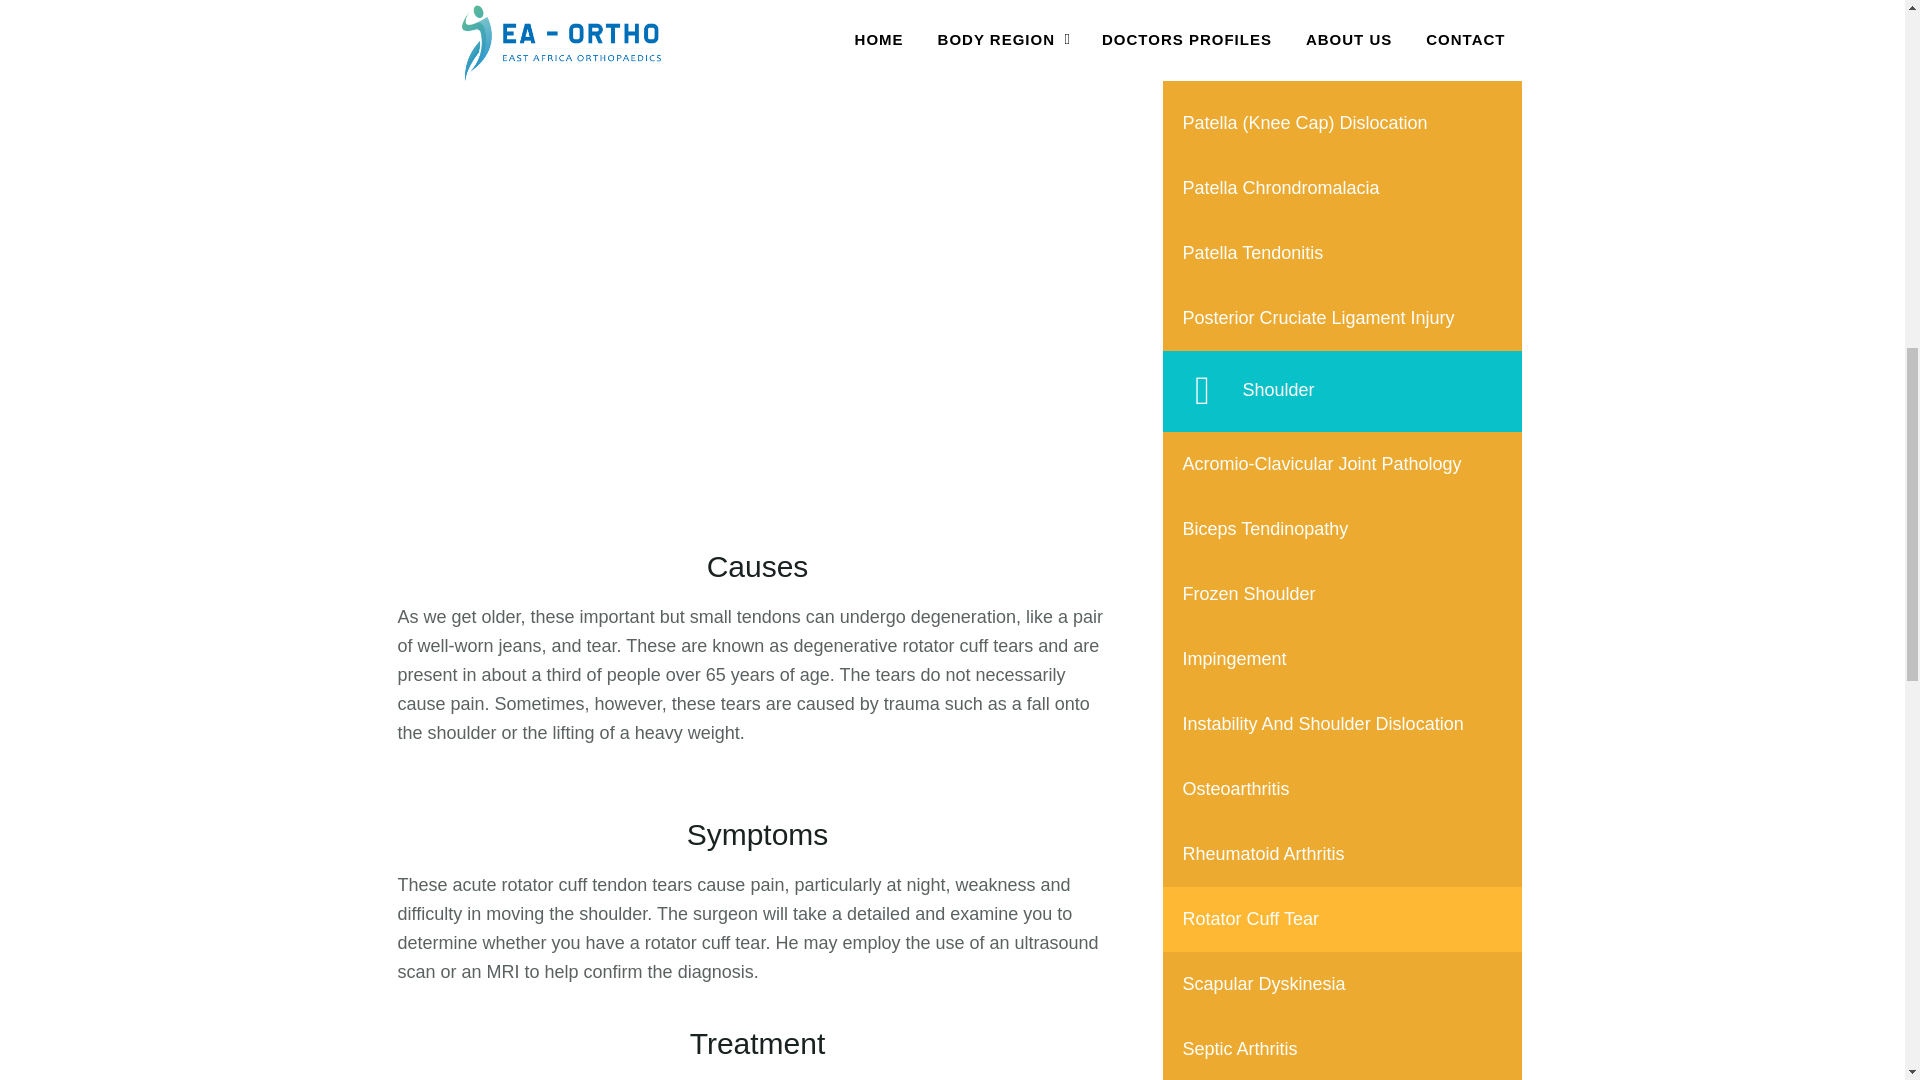 Image resolution: width=1920 pixels, height=1080 pixels. Describe the element at coordinates (1342, 254) in the screenshot. I see `Patella Tendonitis` at that location.